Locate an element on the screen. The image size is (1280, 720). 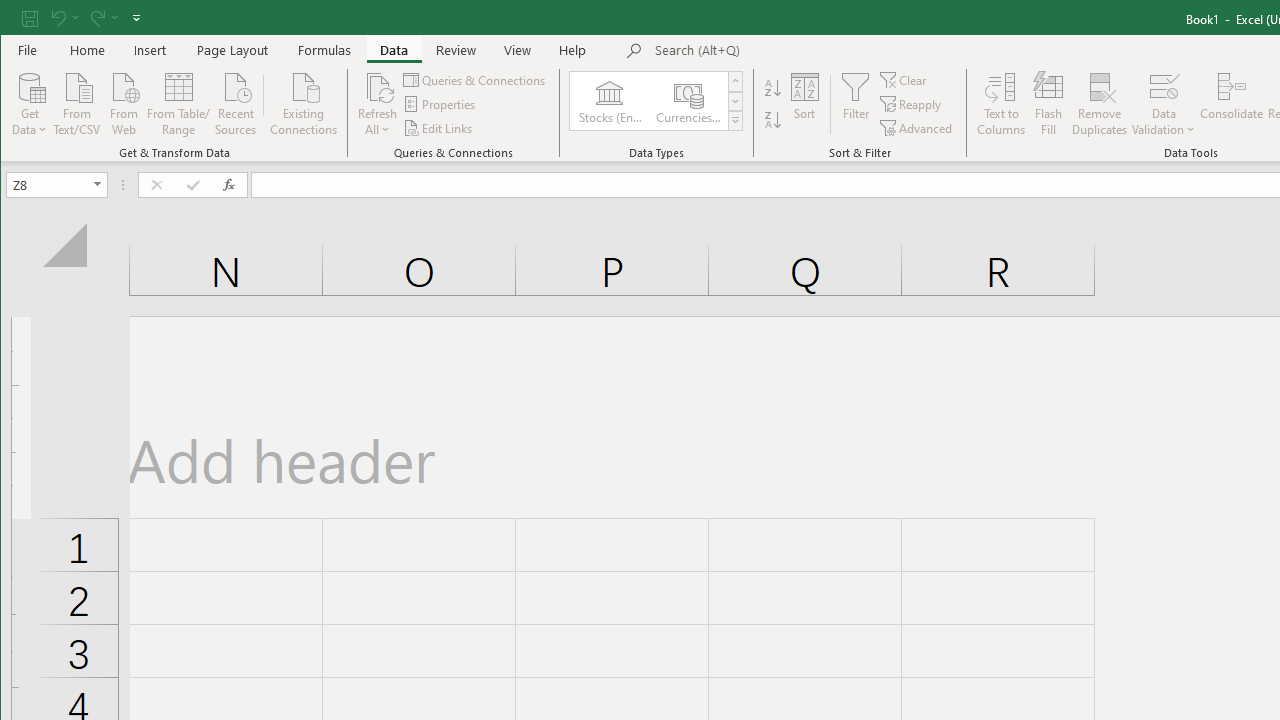
Existing Connections is located at coordinates (304, 102).